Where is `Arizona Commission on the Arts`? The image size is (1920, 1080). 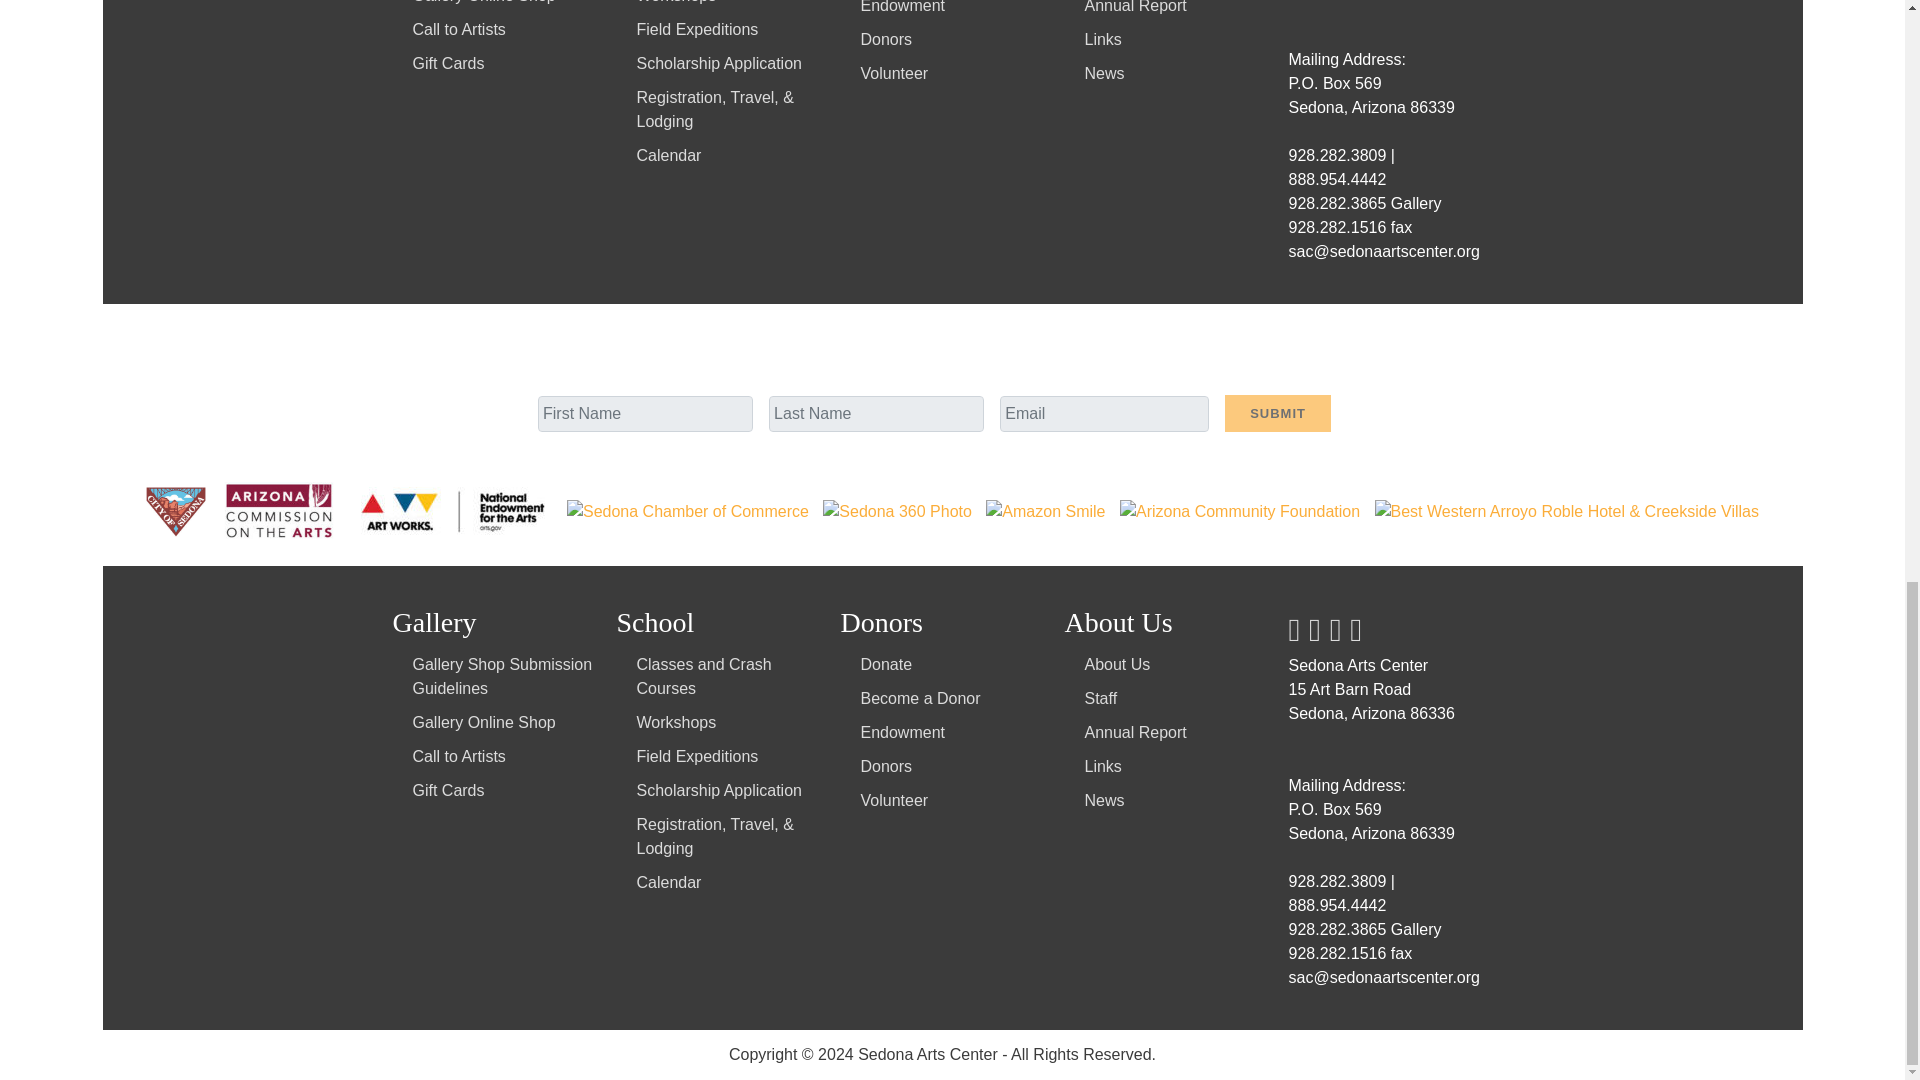 Arizona Commission on the Arts is located at coordinates (281, 510).